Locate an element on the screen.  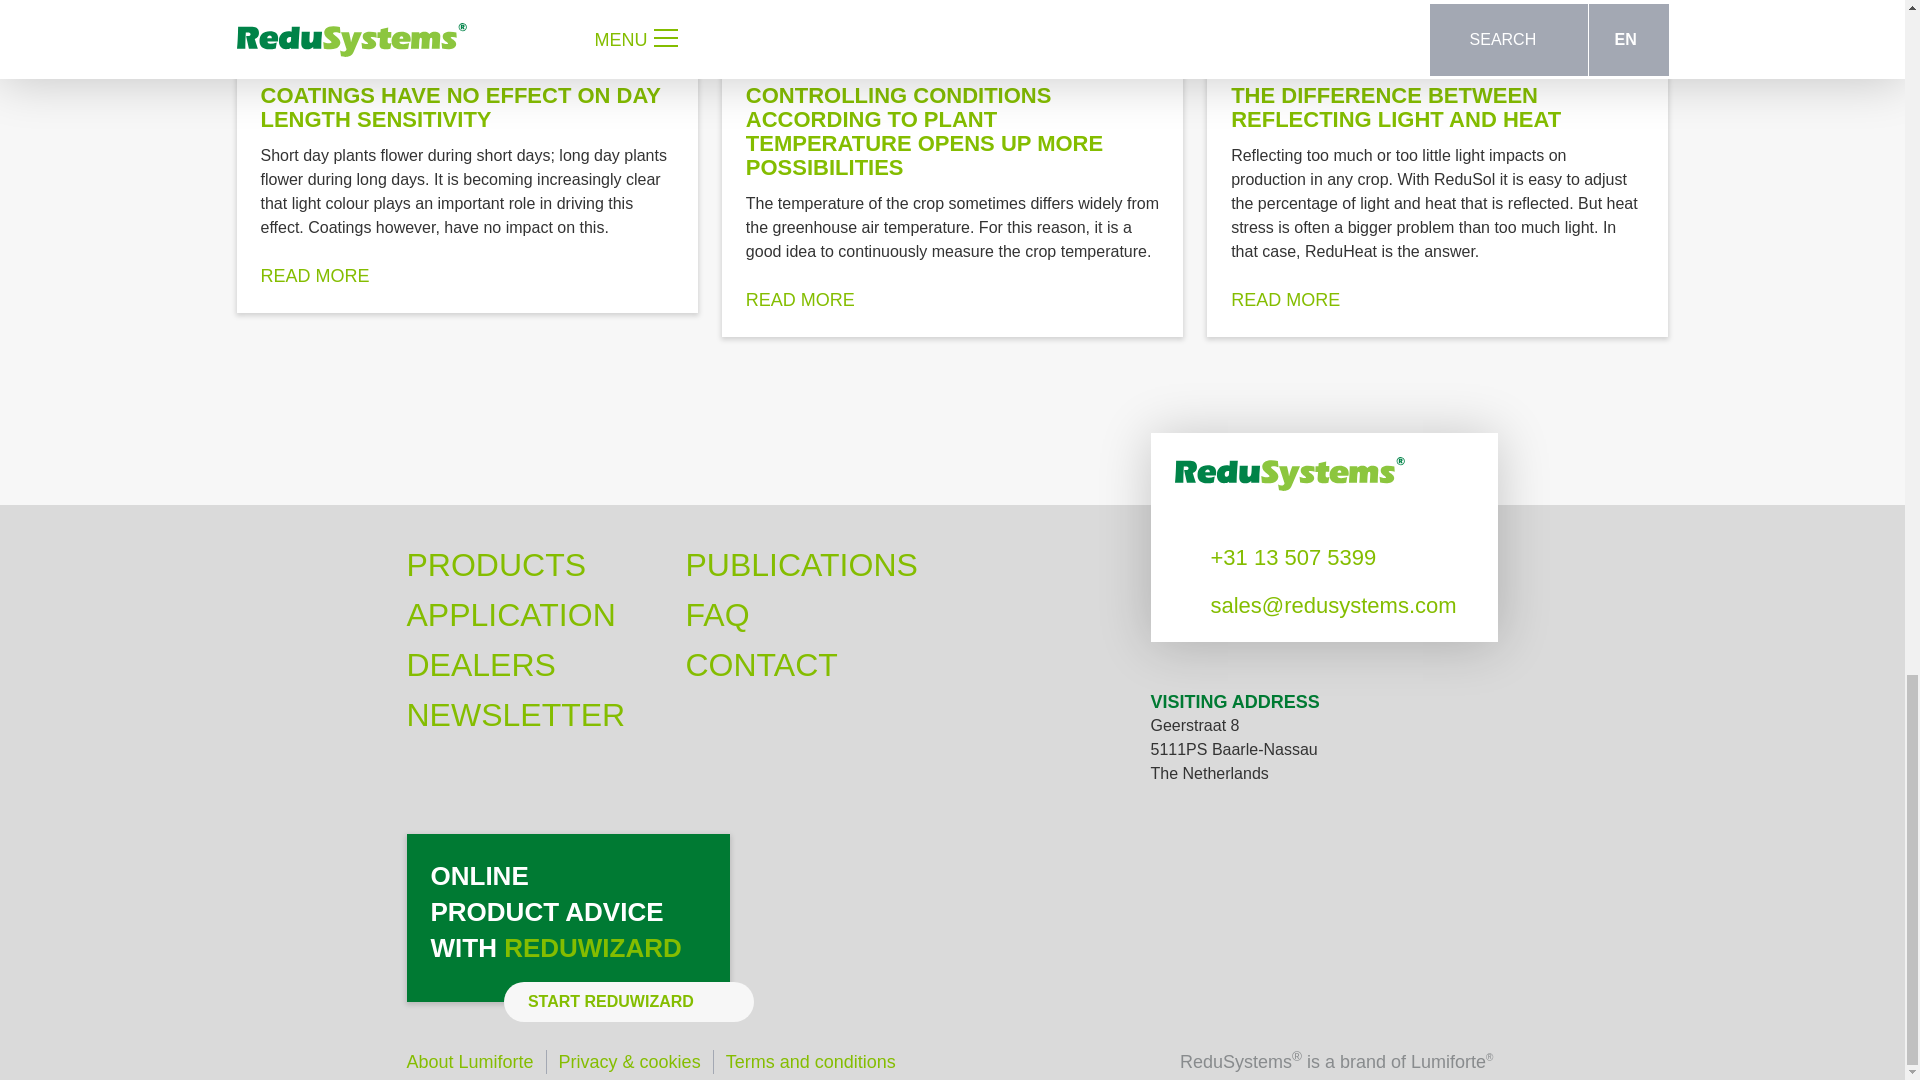
NEWSLETTER is located at coordinates (515, 714).